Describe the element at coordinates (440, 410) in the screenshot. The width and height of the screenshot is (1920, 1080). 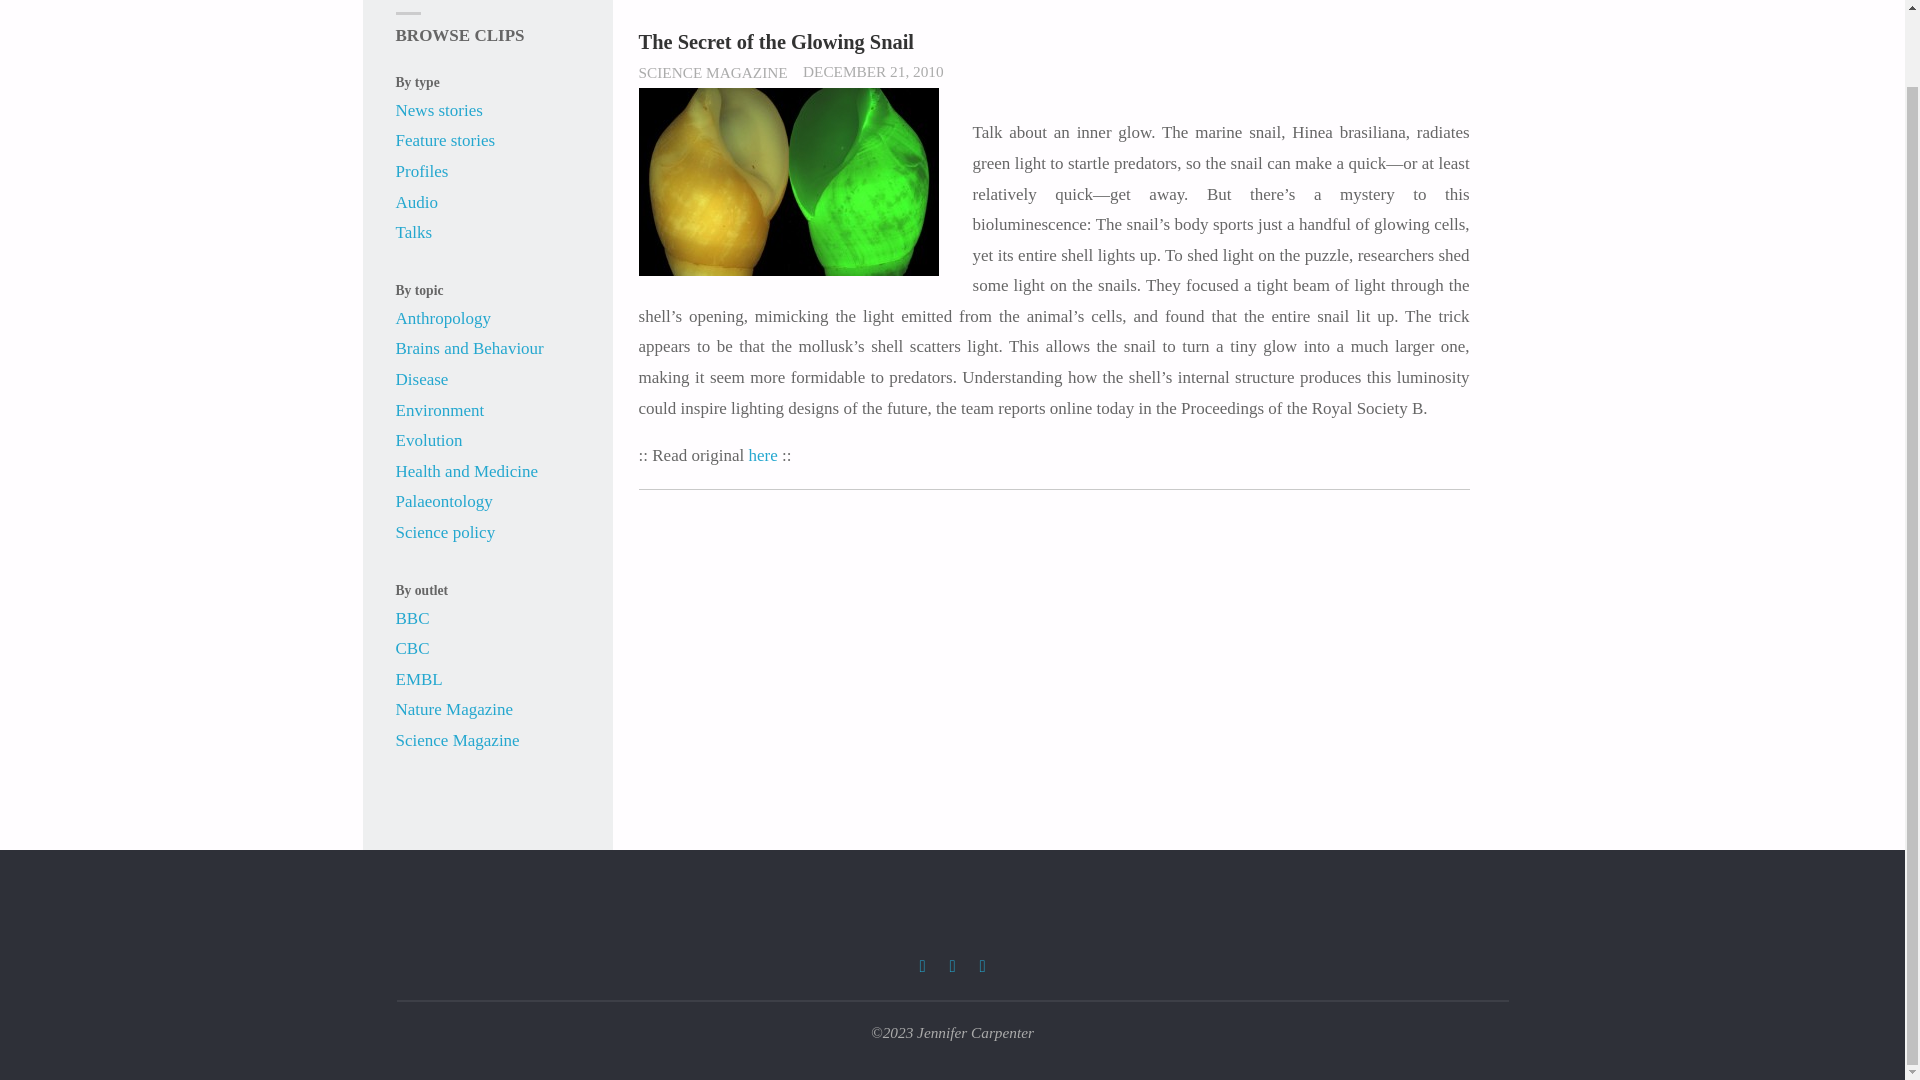
I see `Environment` at that location.